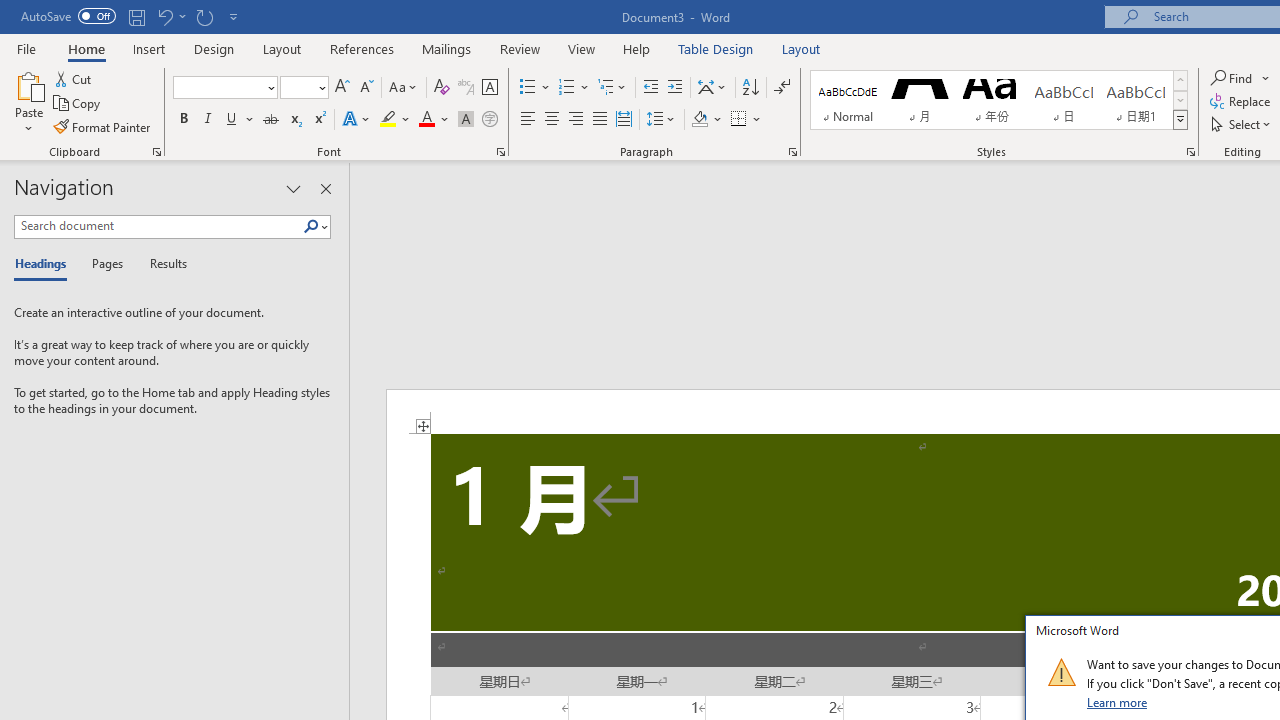 The image size is (1280, 720). What do you see at coordinates (170, 16) in the screenshot?
I see `Undo Text Fill Effect` at bounding box center [170, 16].